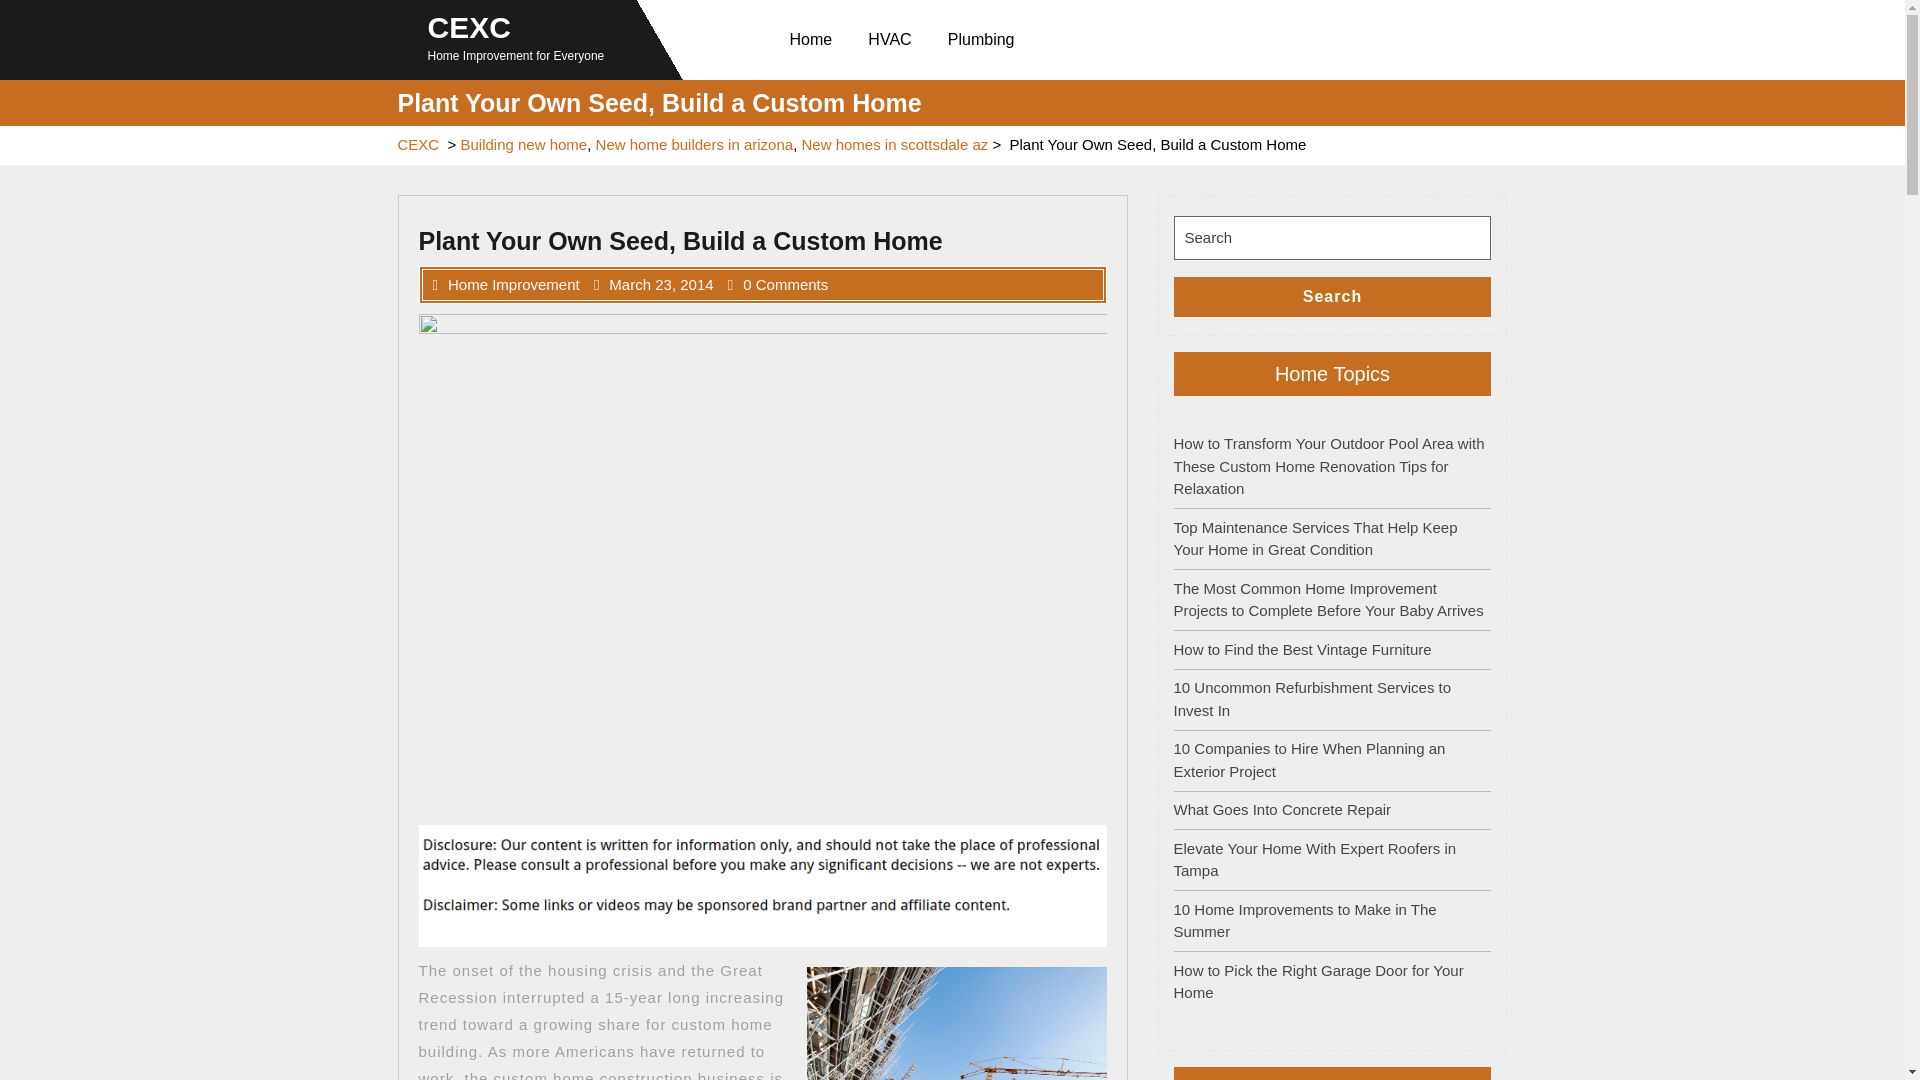  Describe the element at coordinates (524, 144) in the screenshot. I see `Building new home` at that location.